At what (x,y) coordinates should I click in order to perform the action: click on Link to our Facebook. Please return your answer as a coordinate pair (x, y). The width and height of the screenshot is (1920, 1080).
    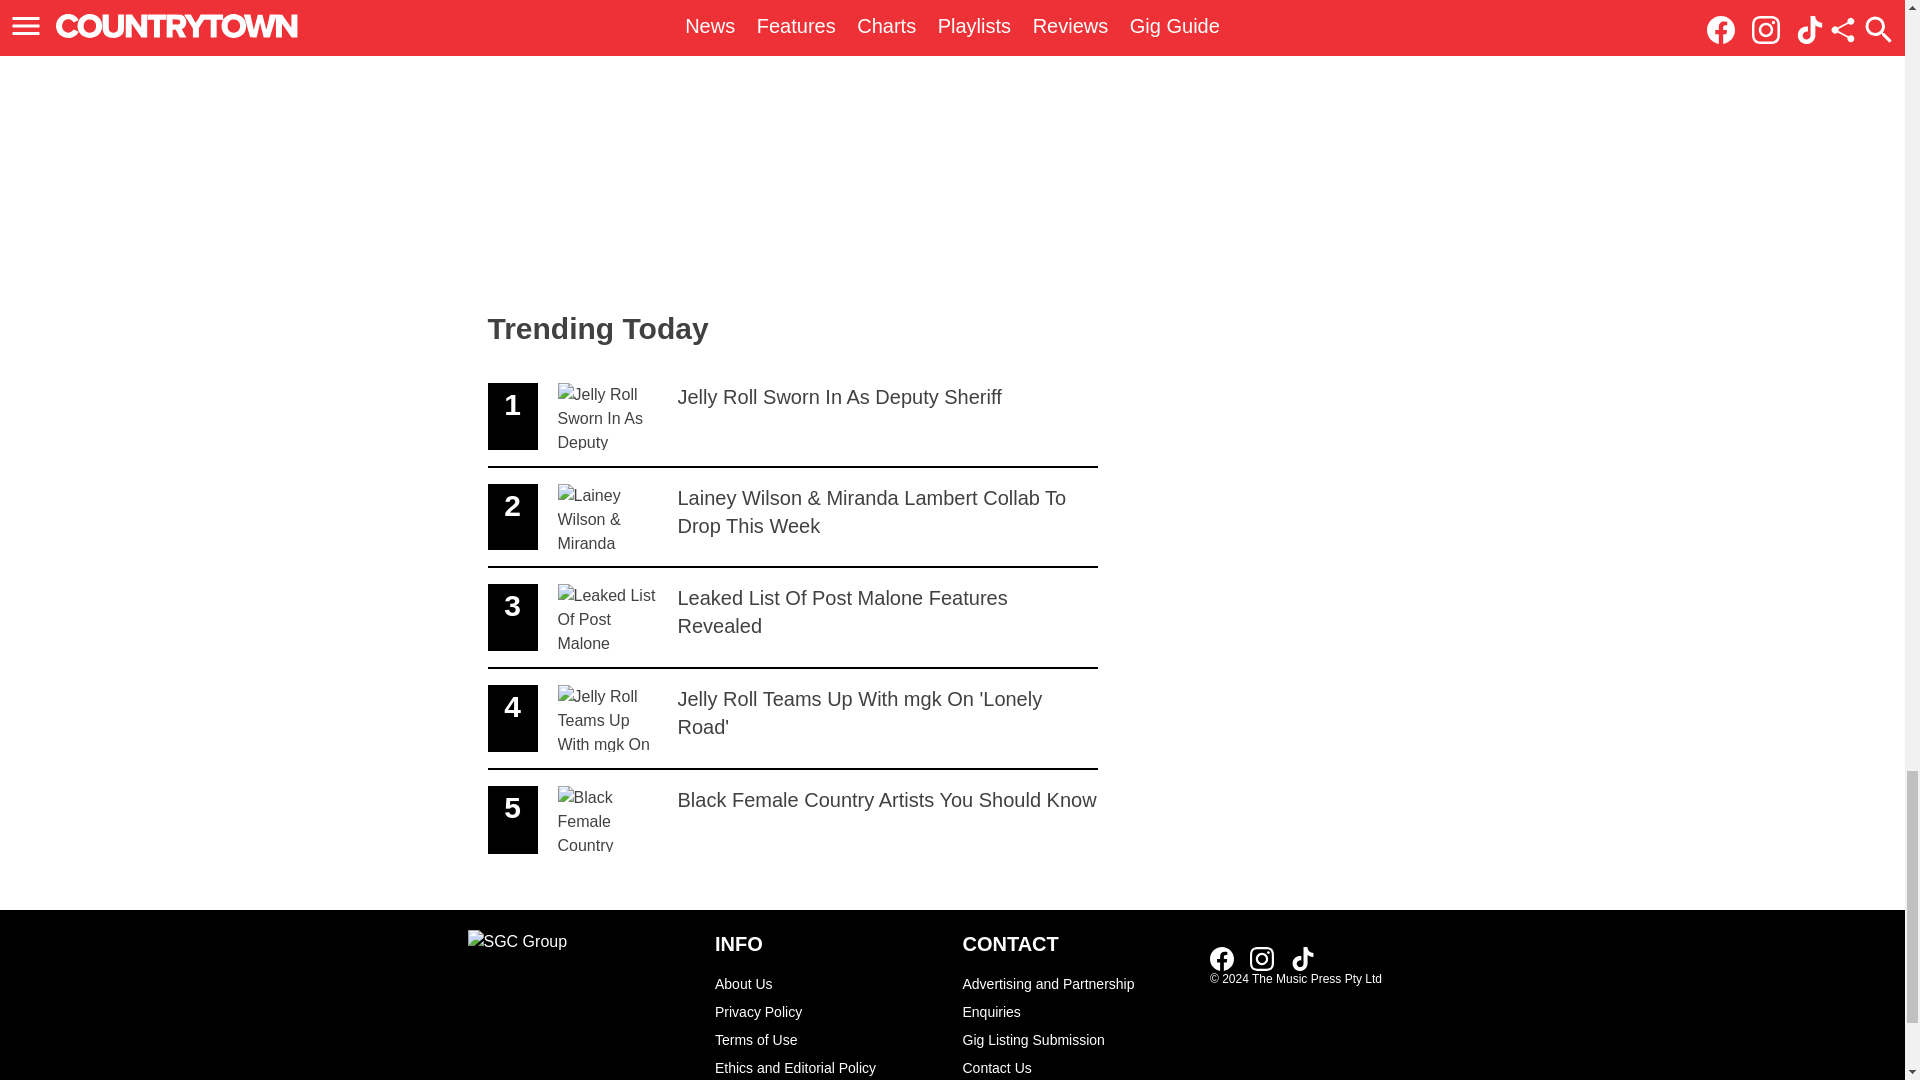
    Looking at the image, I should click on (828, 1012).